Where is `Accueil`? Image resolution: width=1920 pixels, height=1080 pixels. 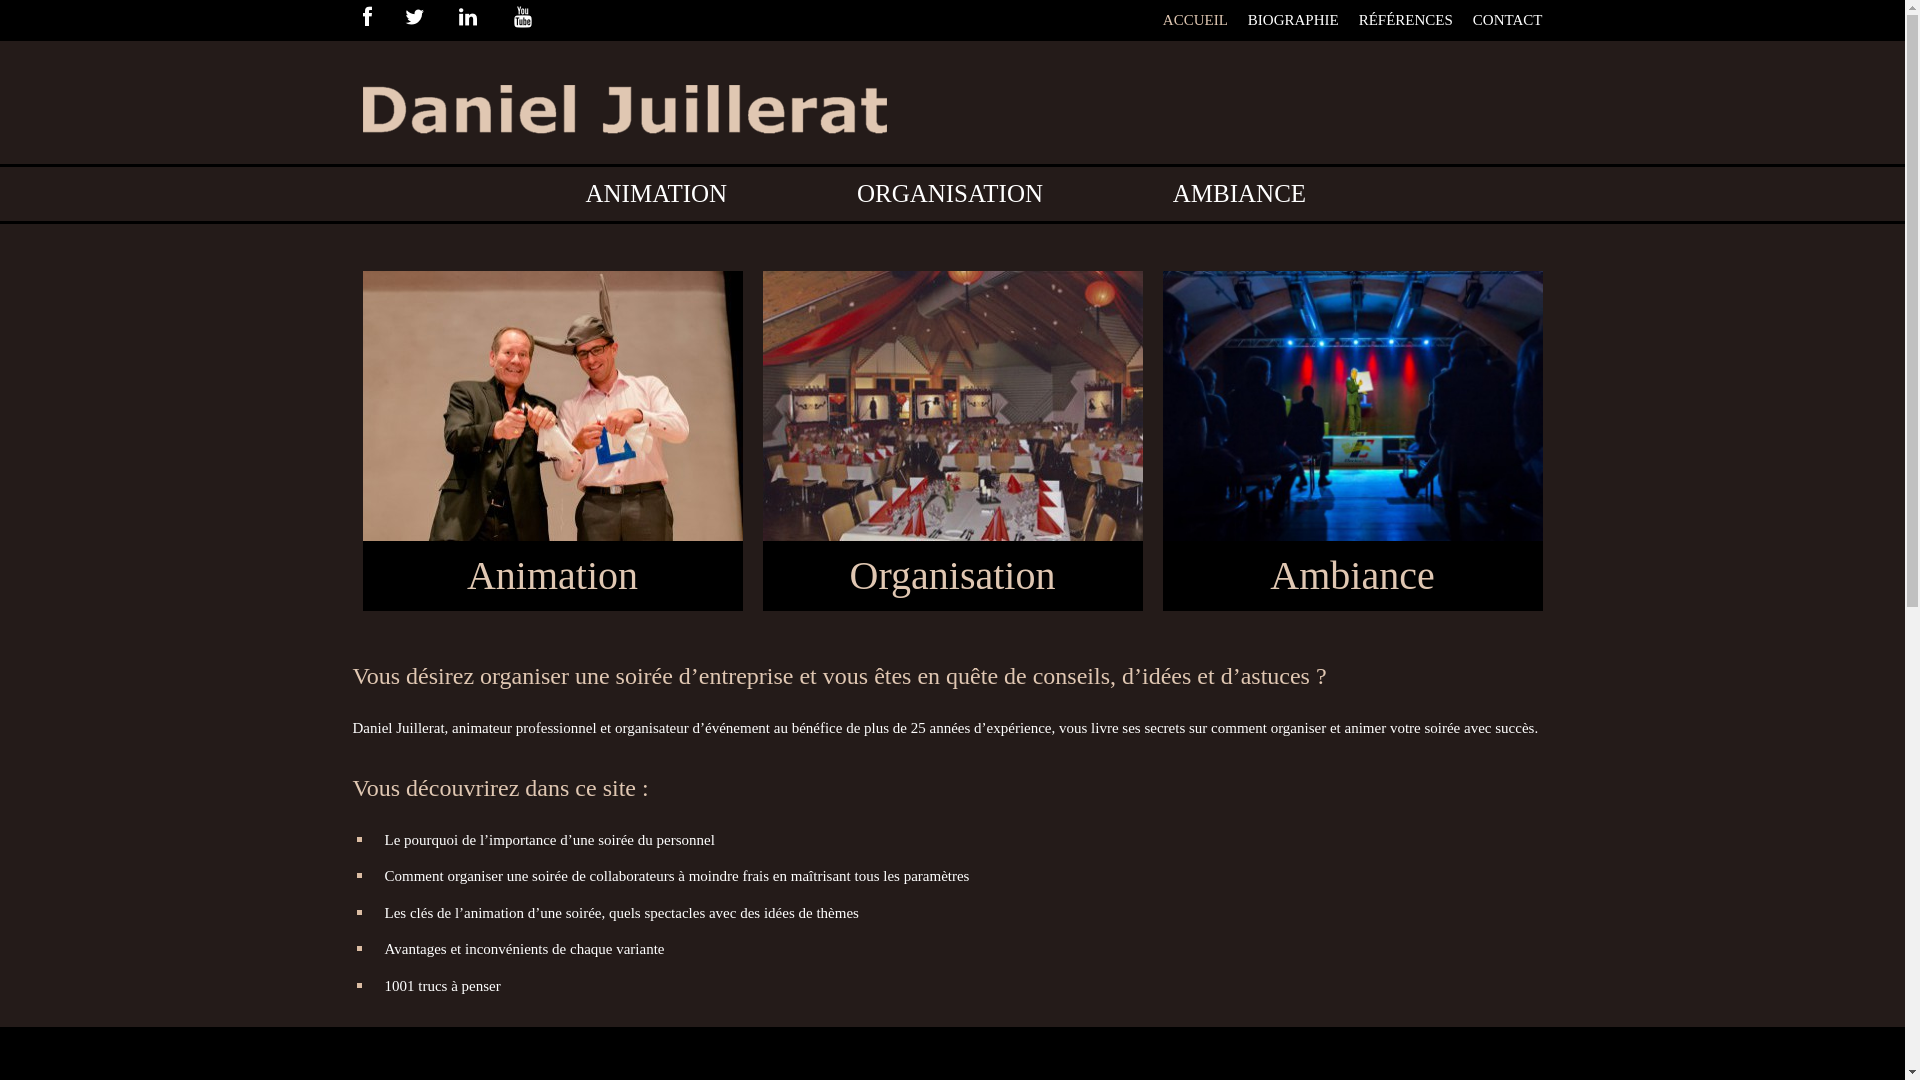
Accueil is located at coordinates (624, 93).